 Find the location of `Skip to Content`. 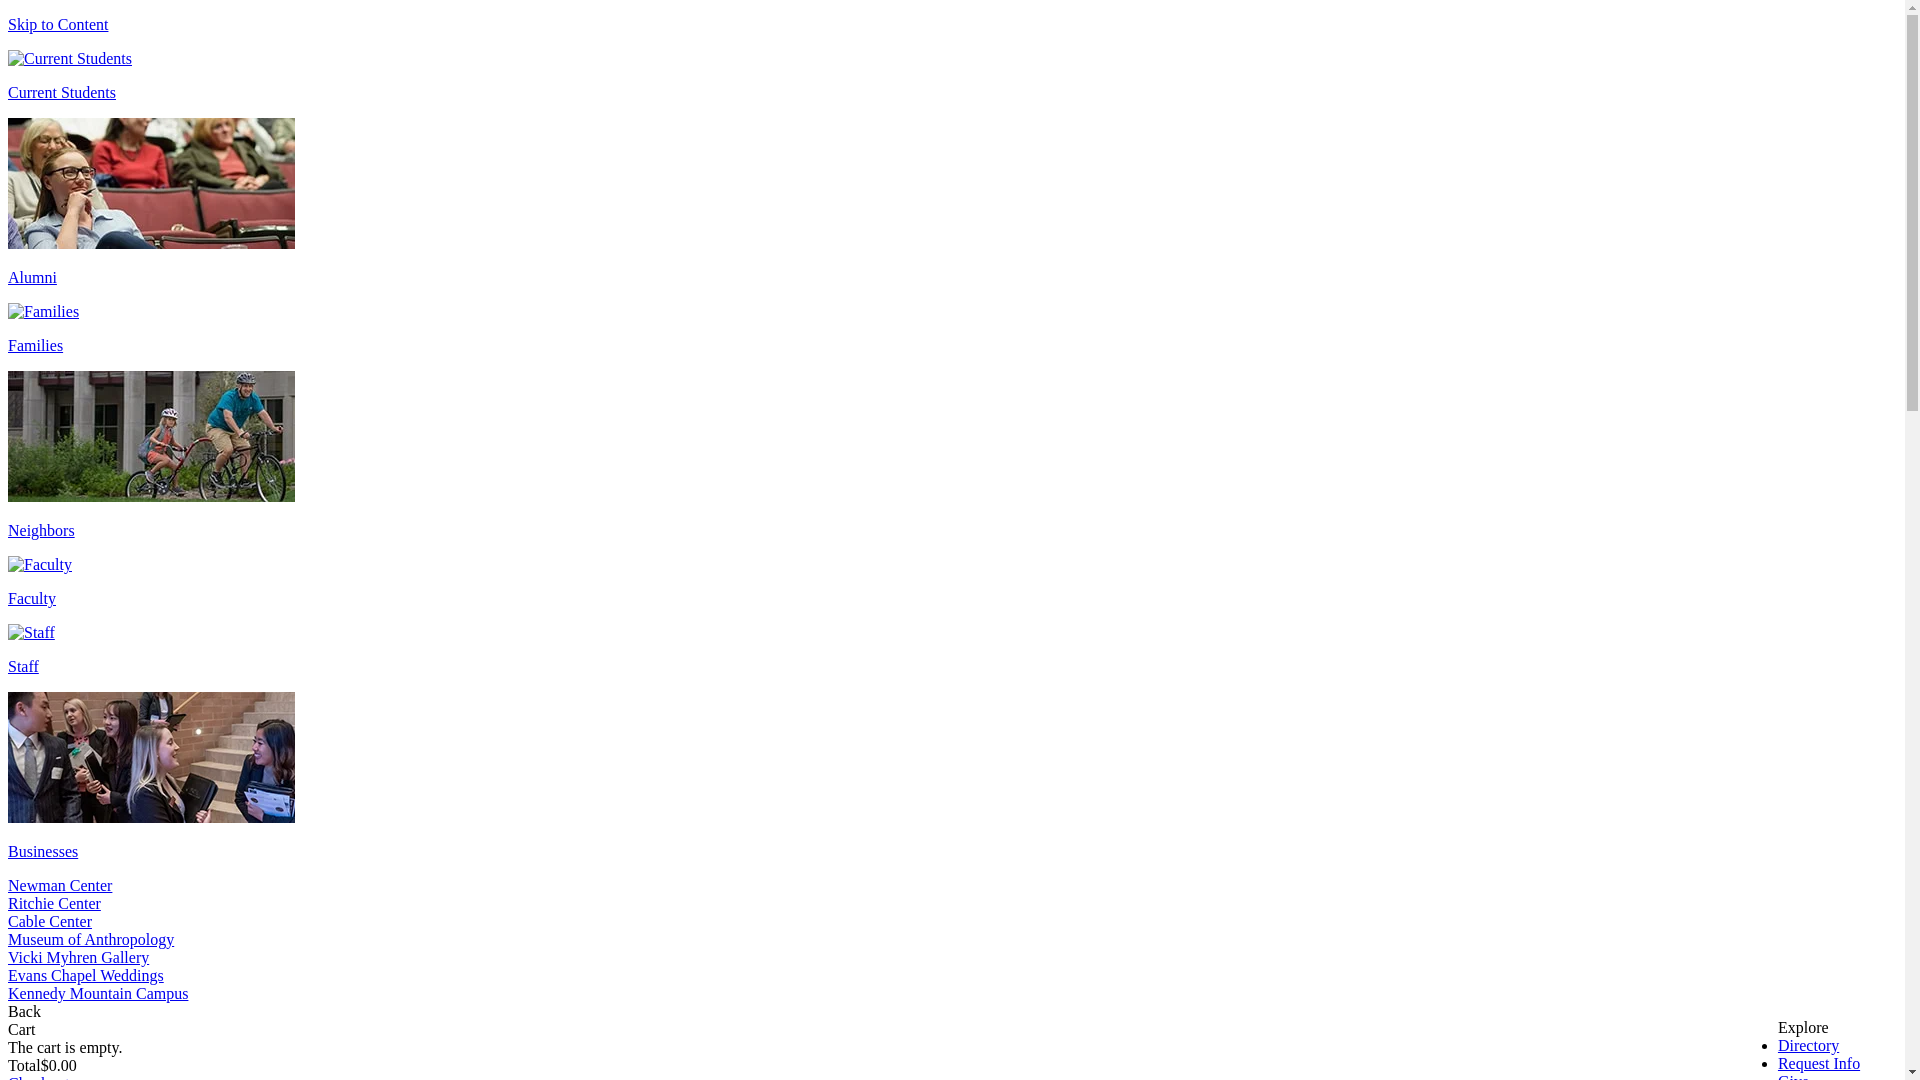

Skip to Content is located at coordinates (57, 24).